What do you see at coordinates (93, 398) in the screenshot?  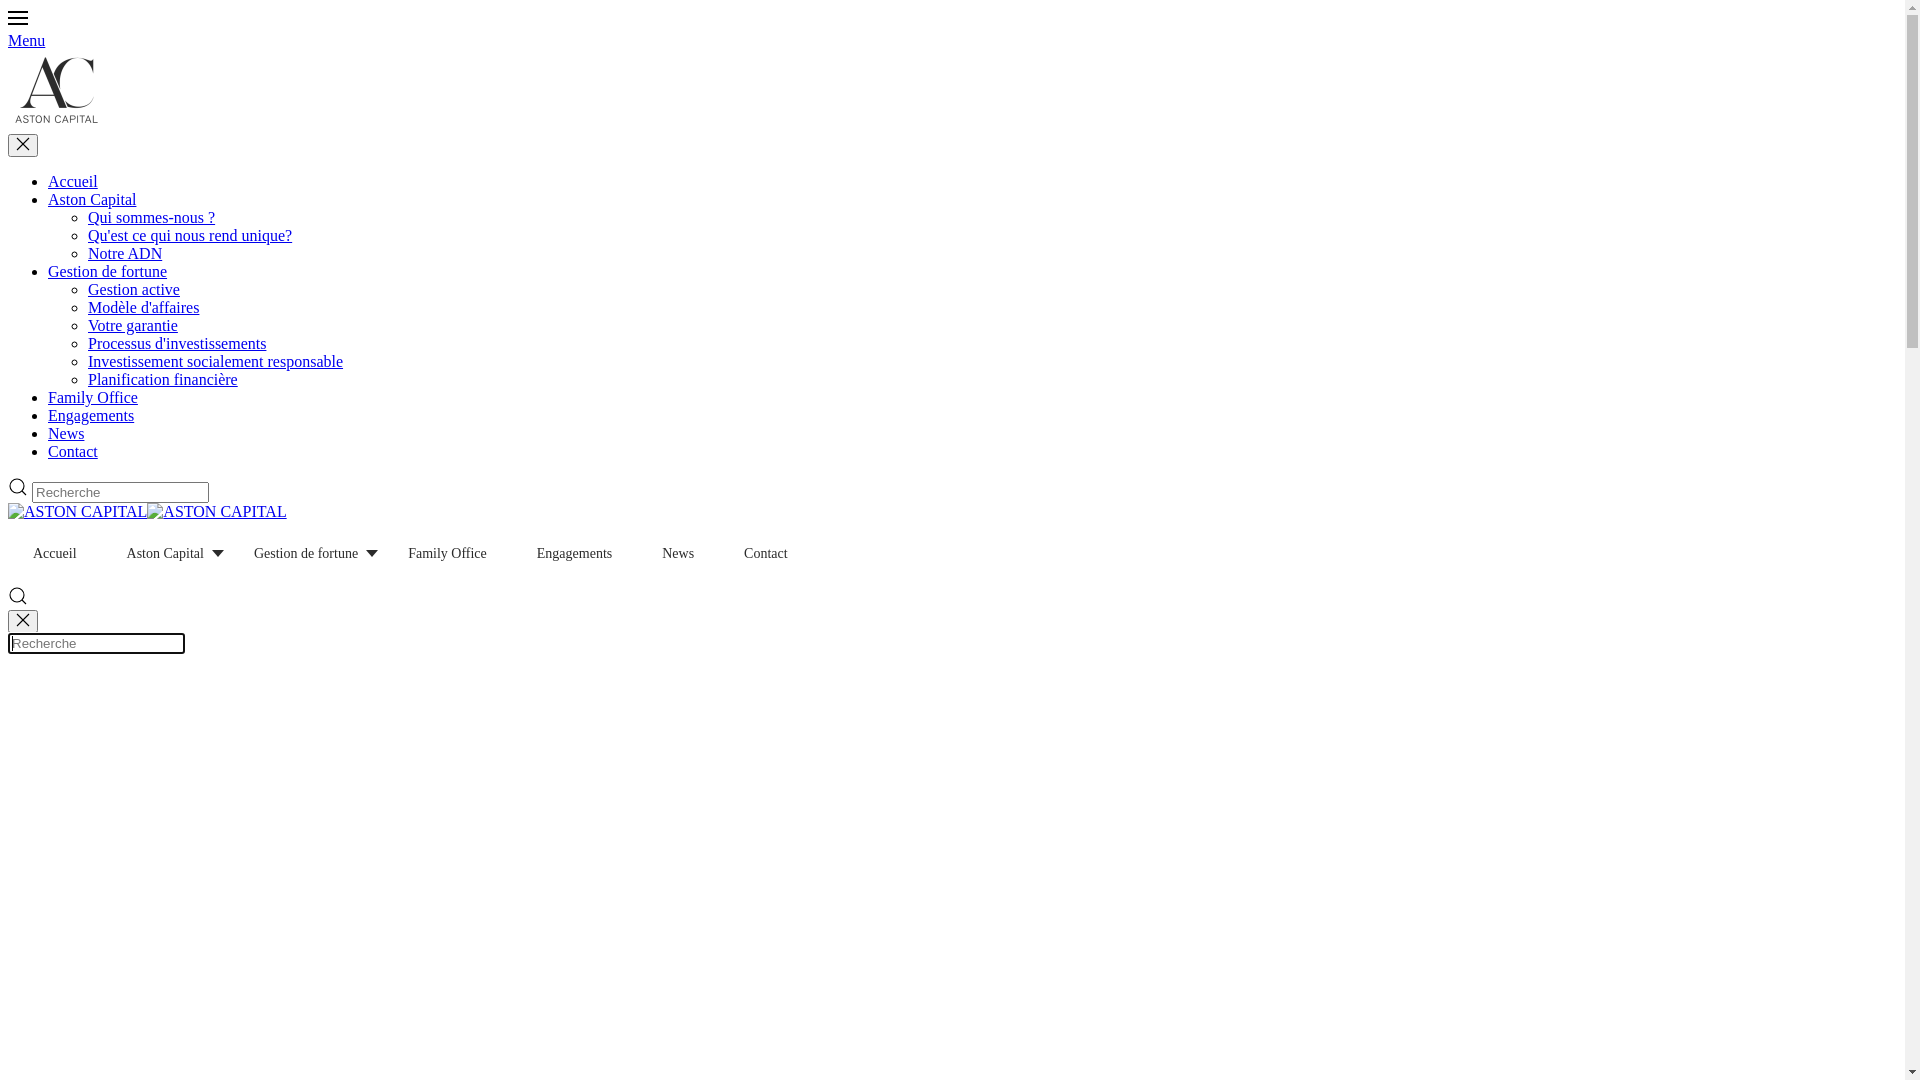 I see `Family Office` at bounding box center [93, 398].